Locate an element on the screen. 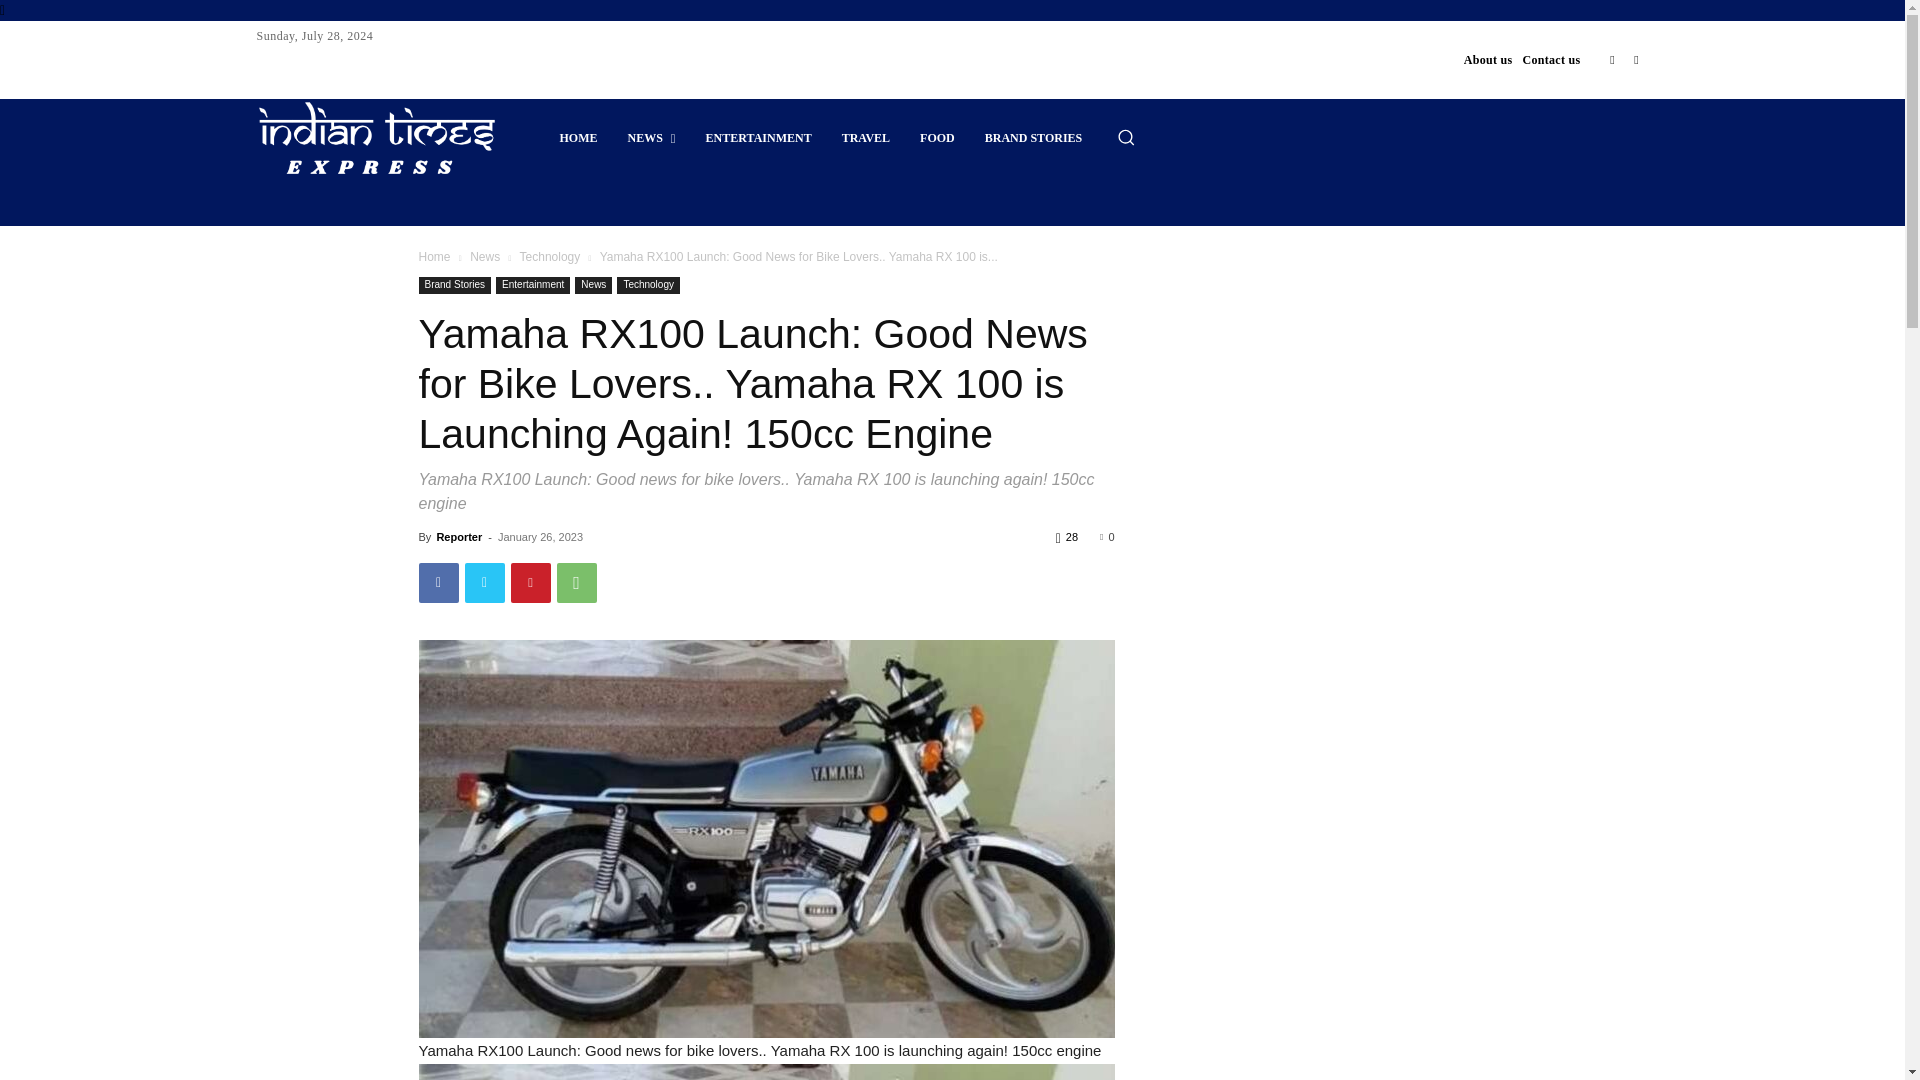  TRAVEL is located at coordinates (866, 138).